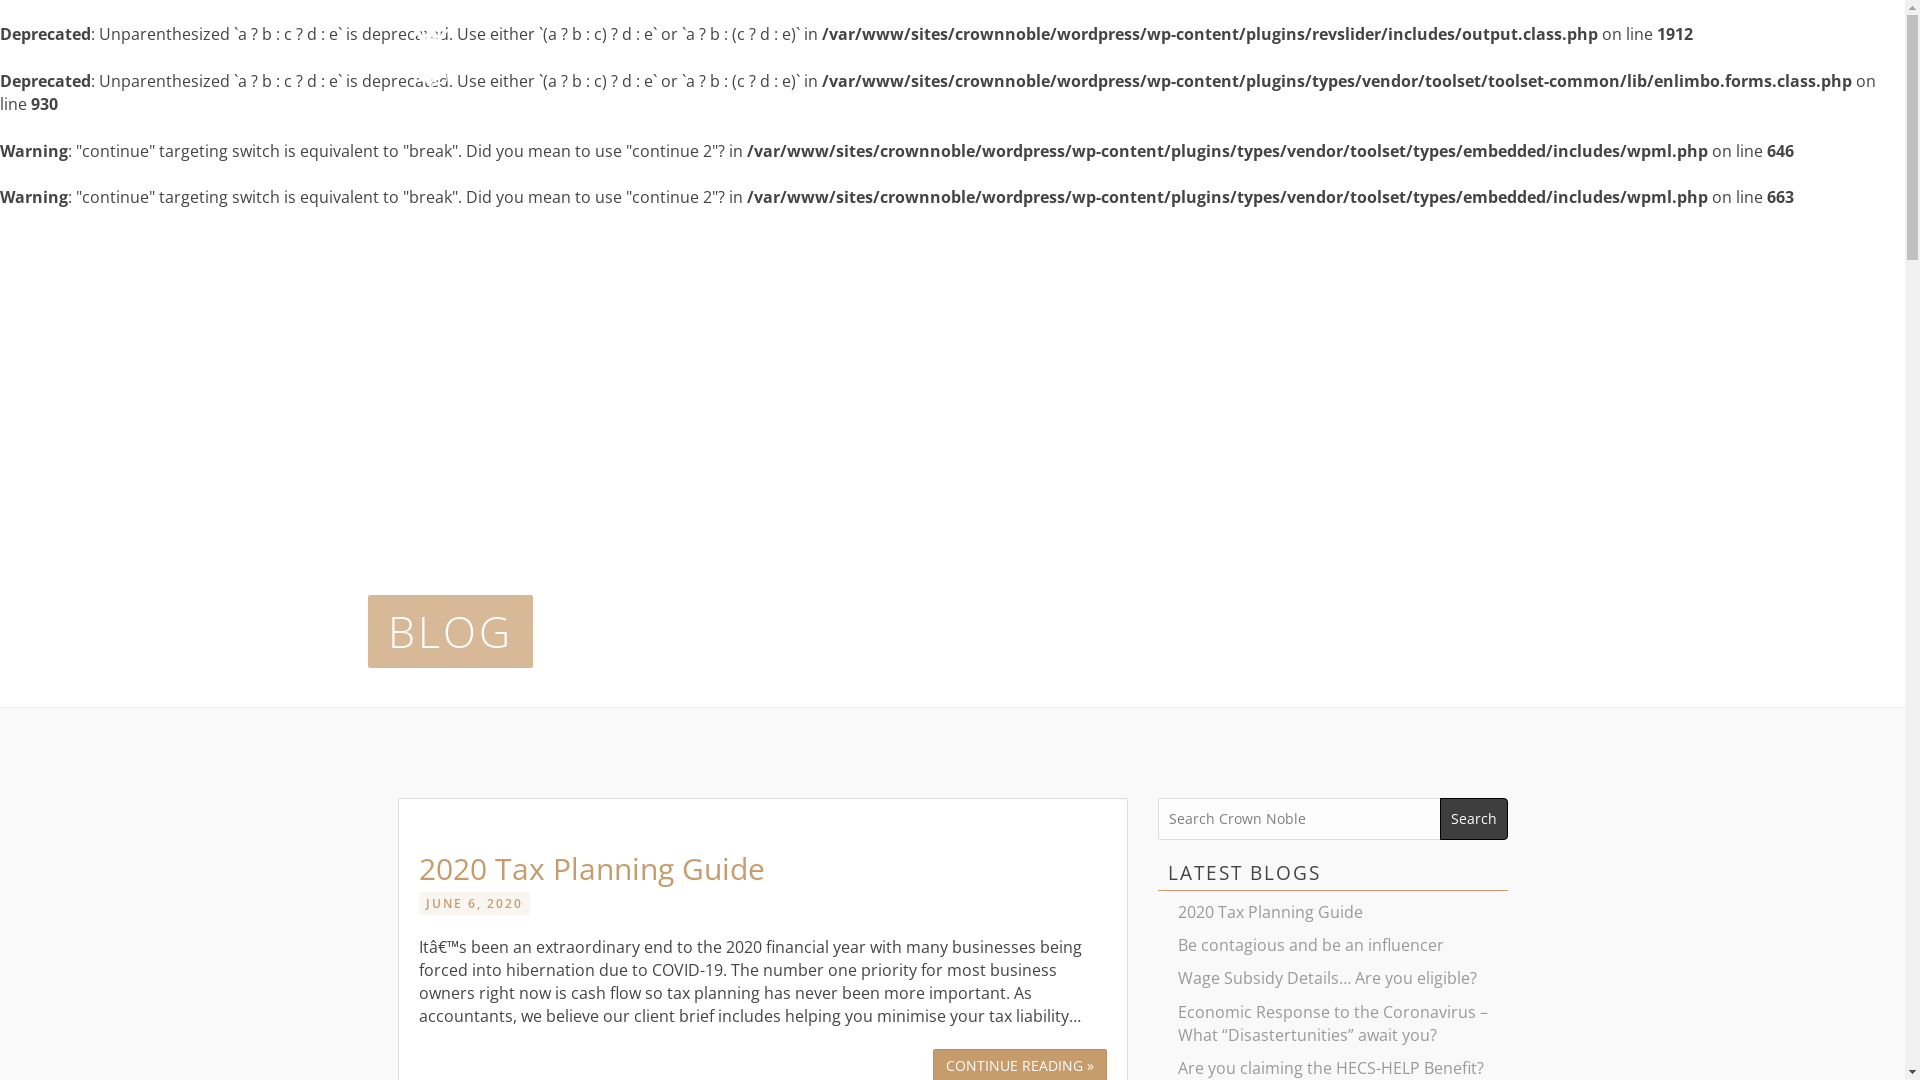  I want to click on CONNECT, so click(1234, 68).